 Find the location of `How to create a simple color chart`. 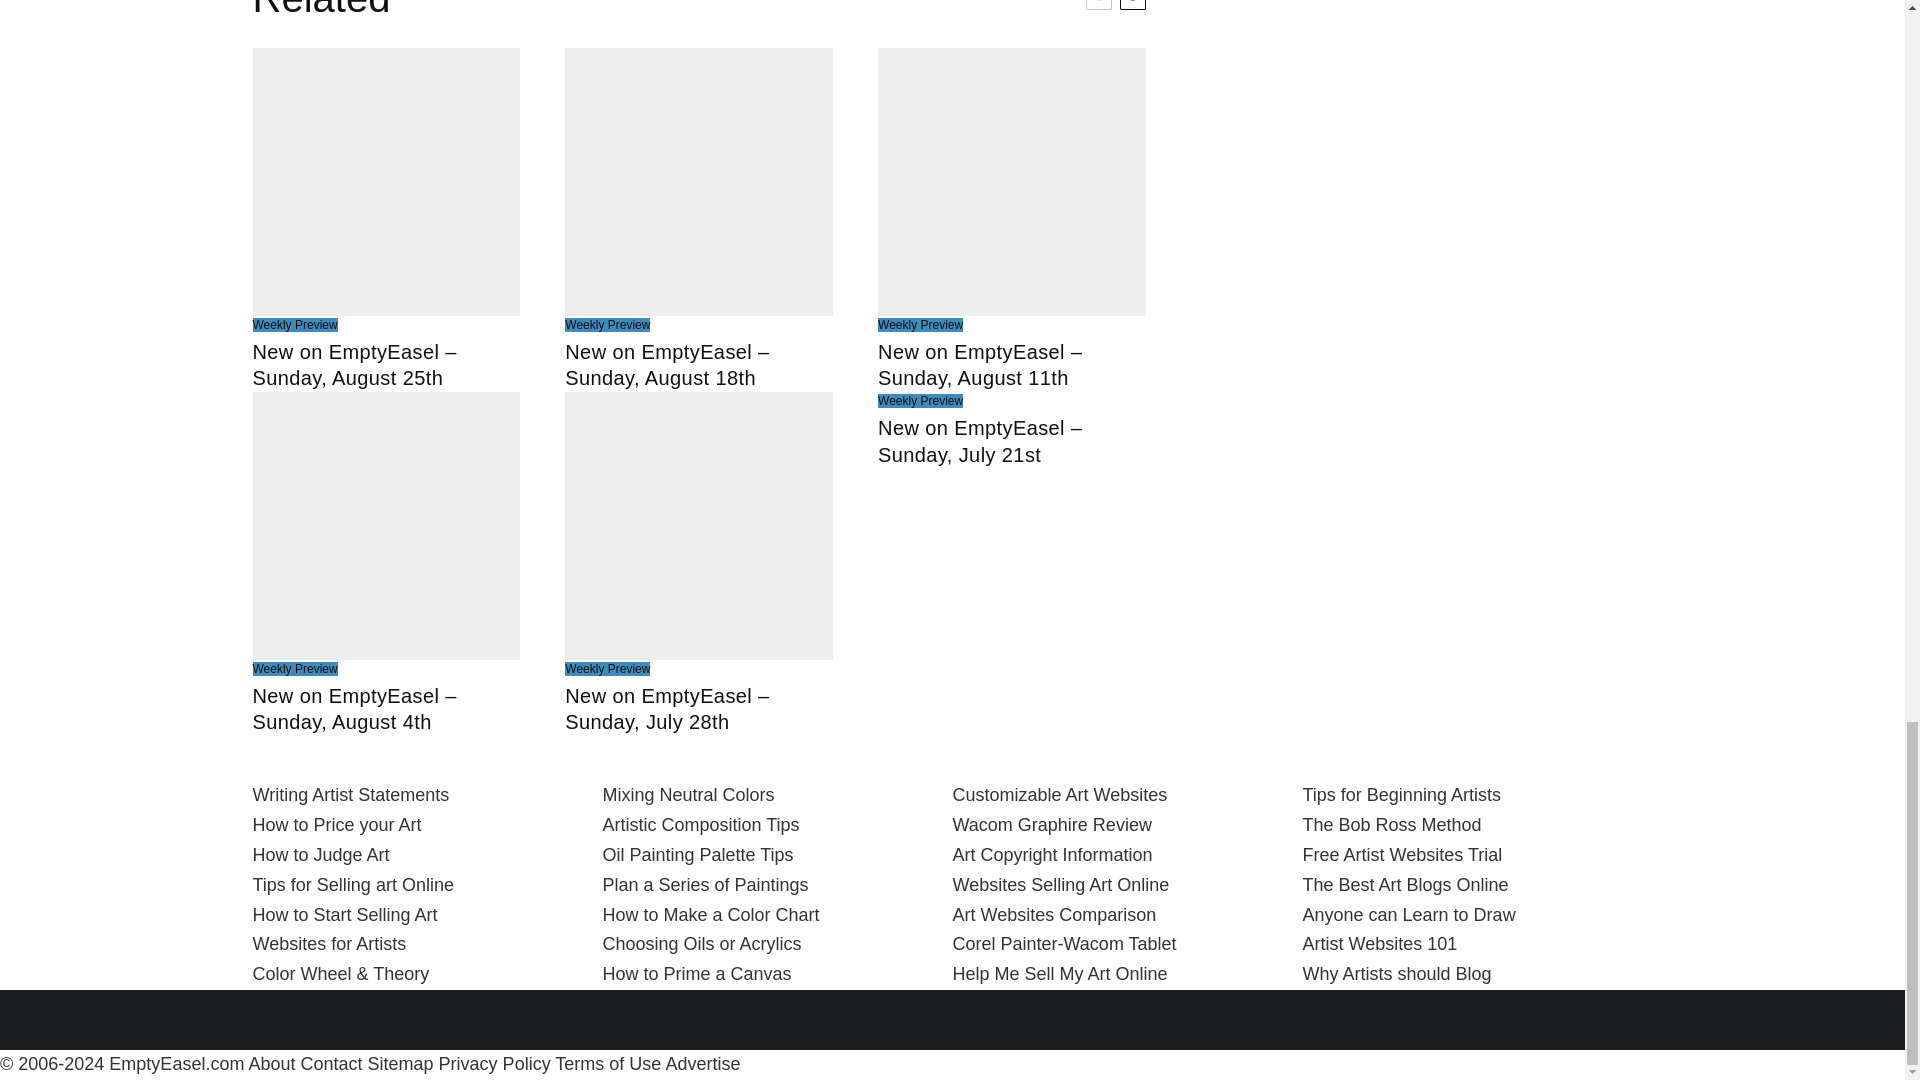

How to create a simple color chart is located at coordinates (710, 914).